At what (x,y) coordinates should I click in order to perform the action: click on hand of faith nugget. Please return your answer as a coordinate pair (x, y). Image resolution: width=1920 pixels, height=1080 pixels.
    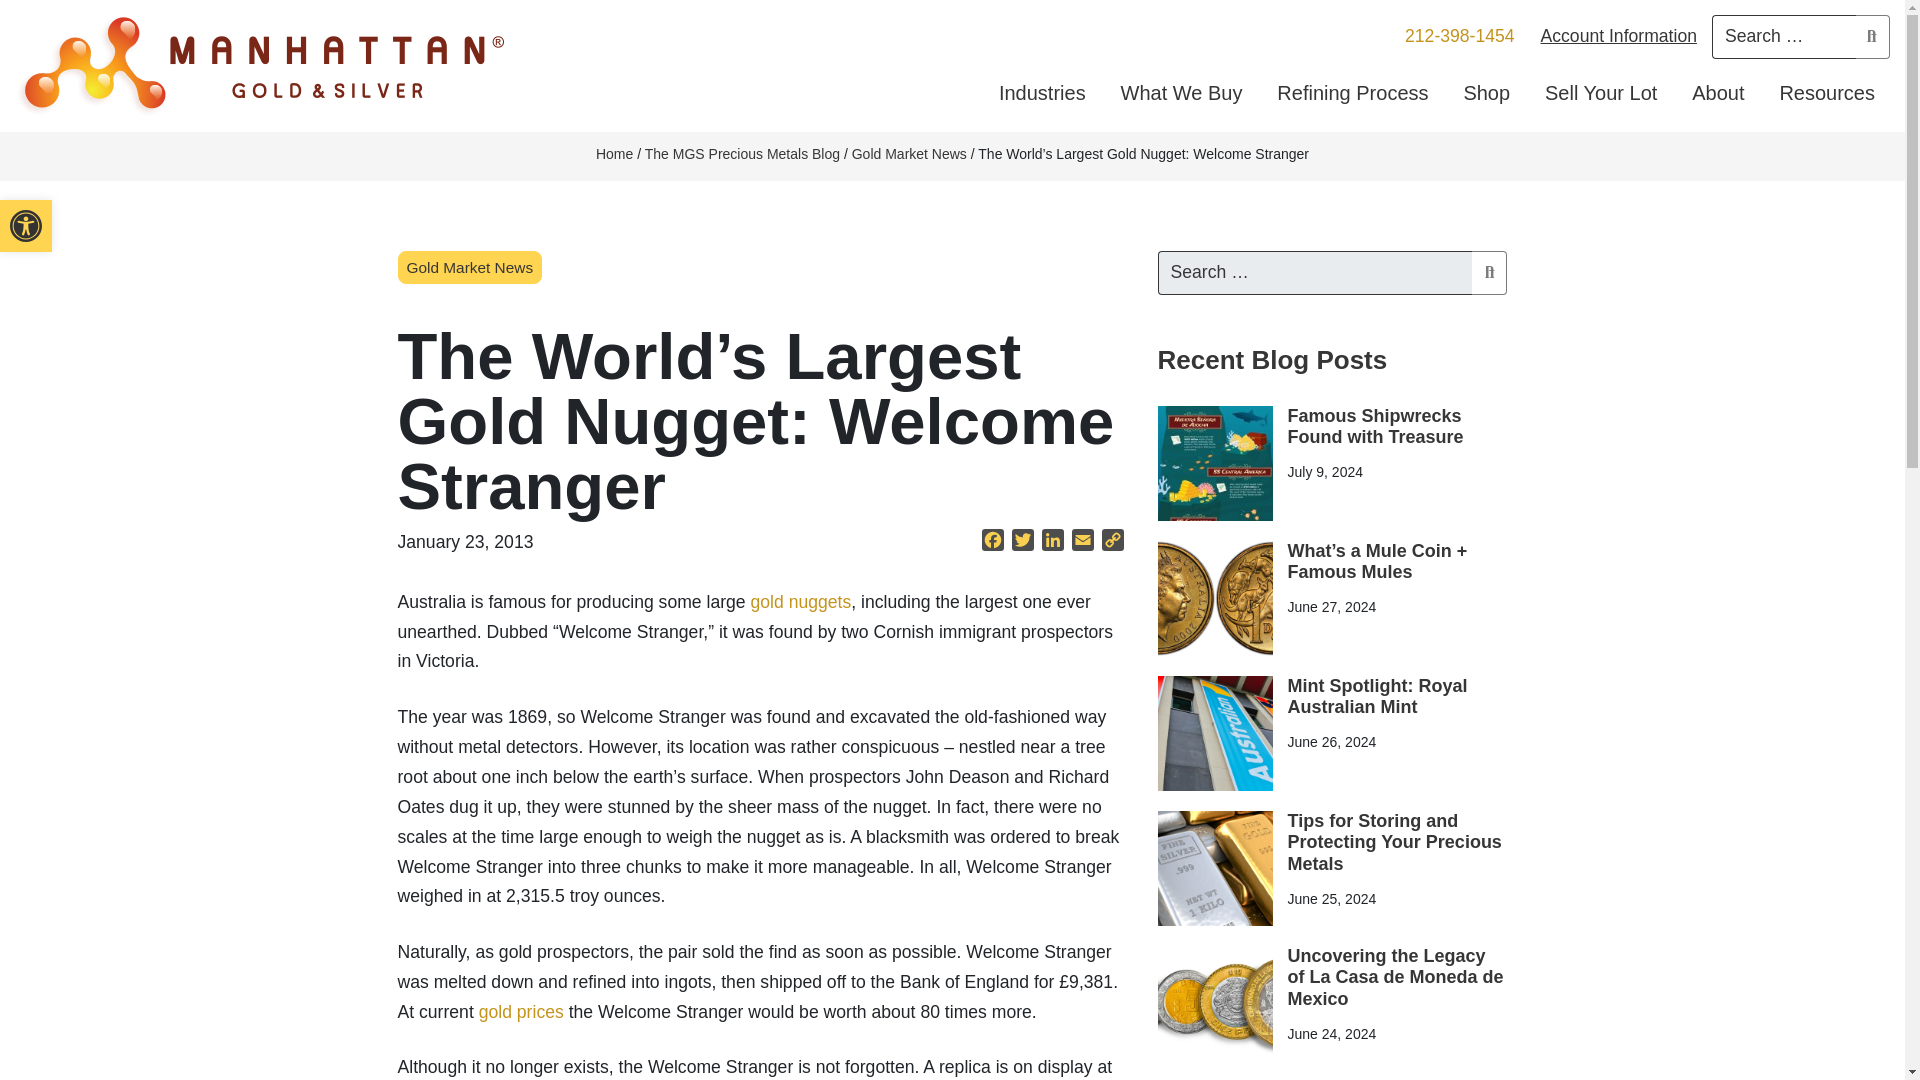
    Looking at the image, I should click on (26, 225).